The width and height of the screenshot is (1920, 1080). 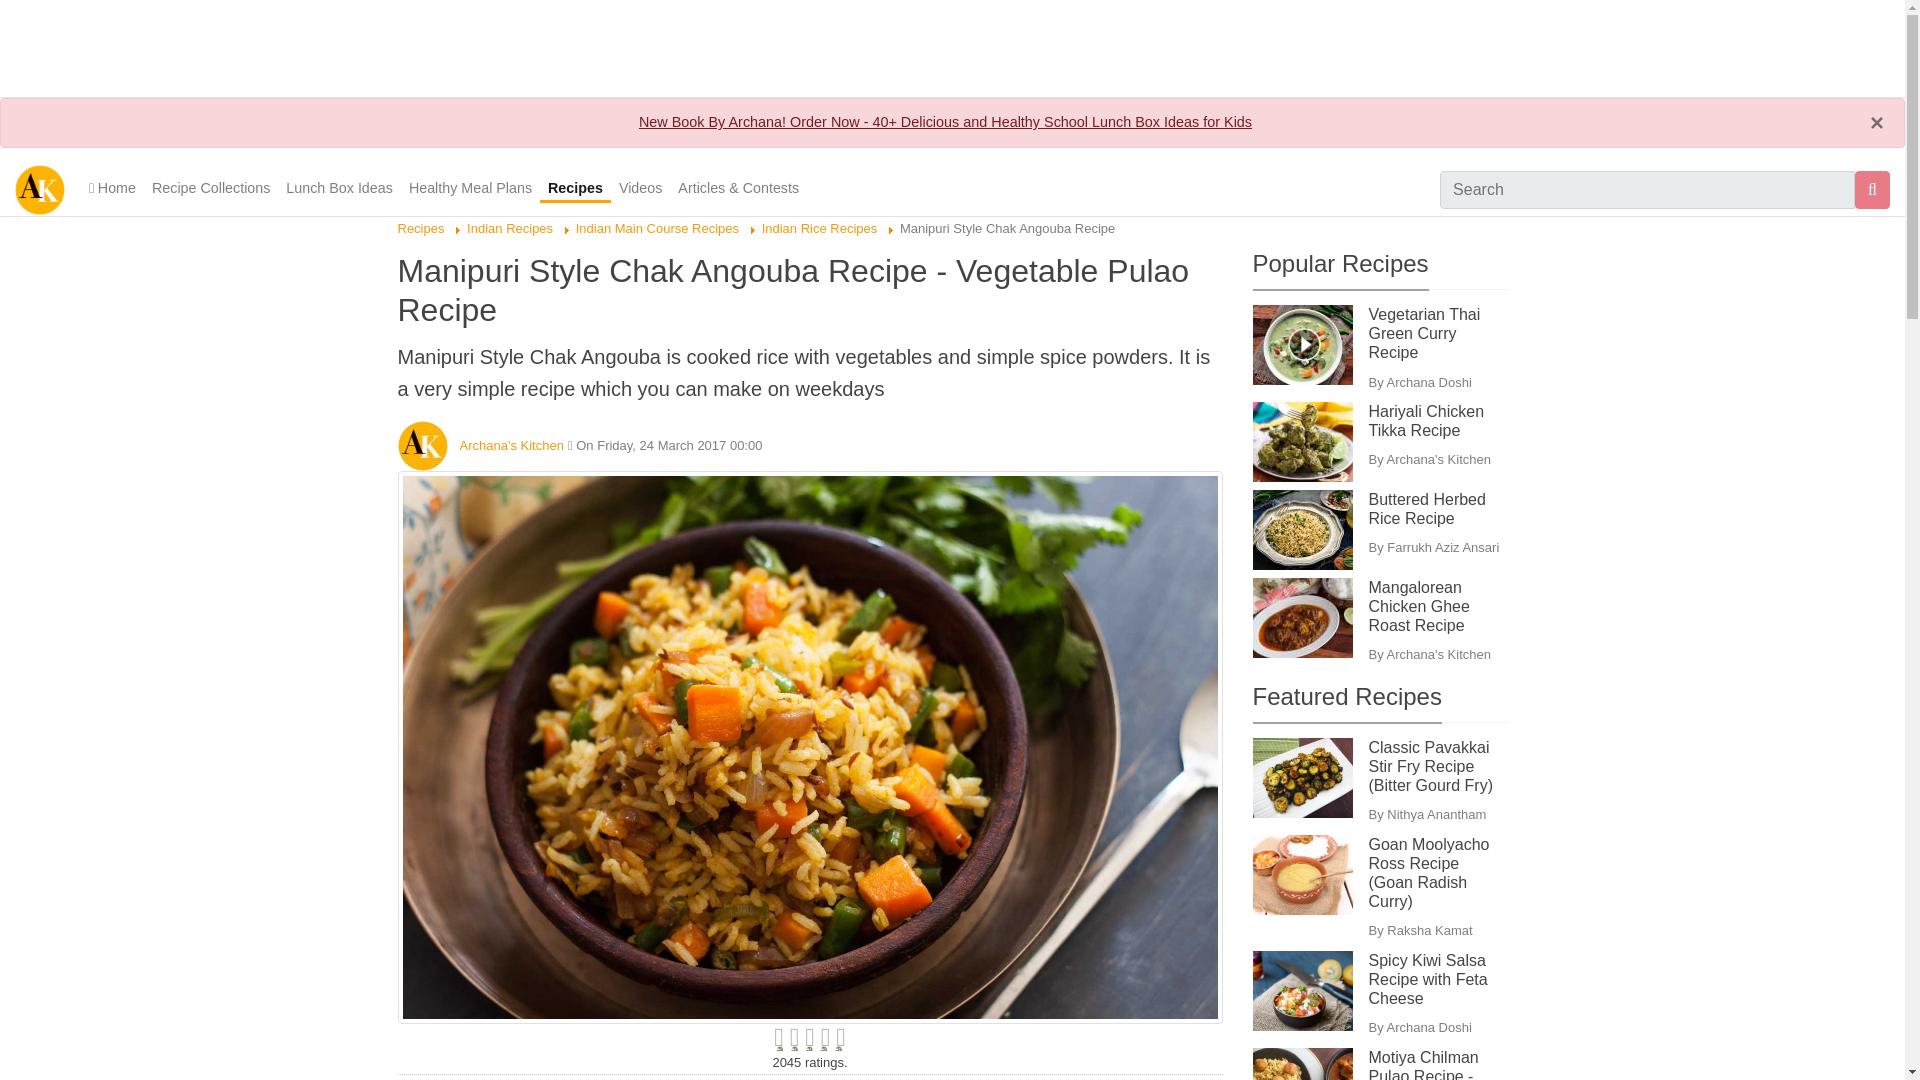 I want to click on View Recipes by Archana's Kitchen, so click(x=512, y=445).